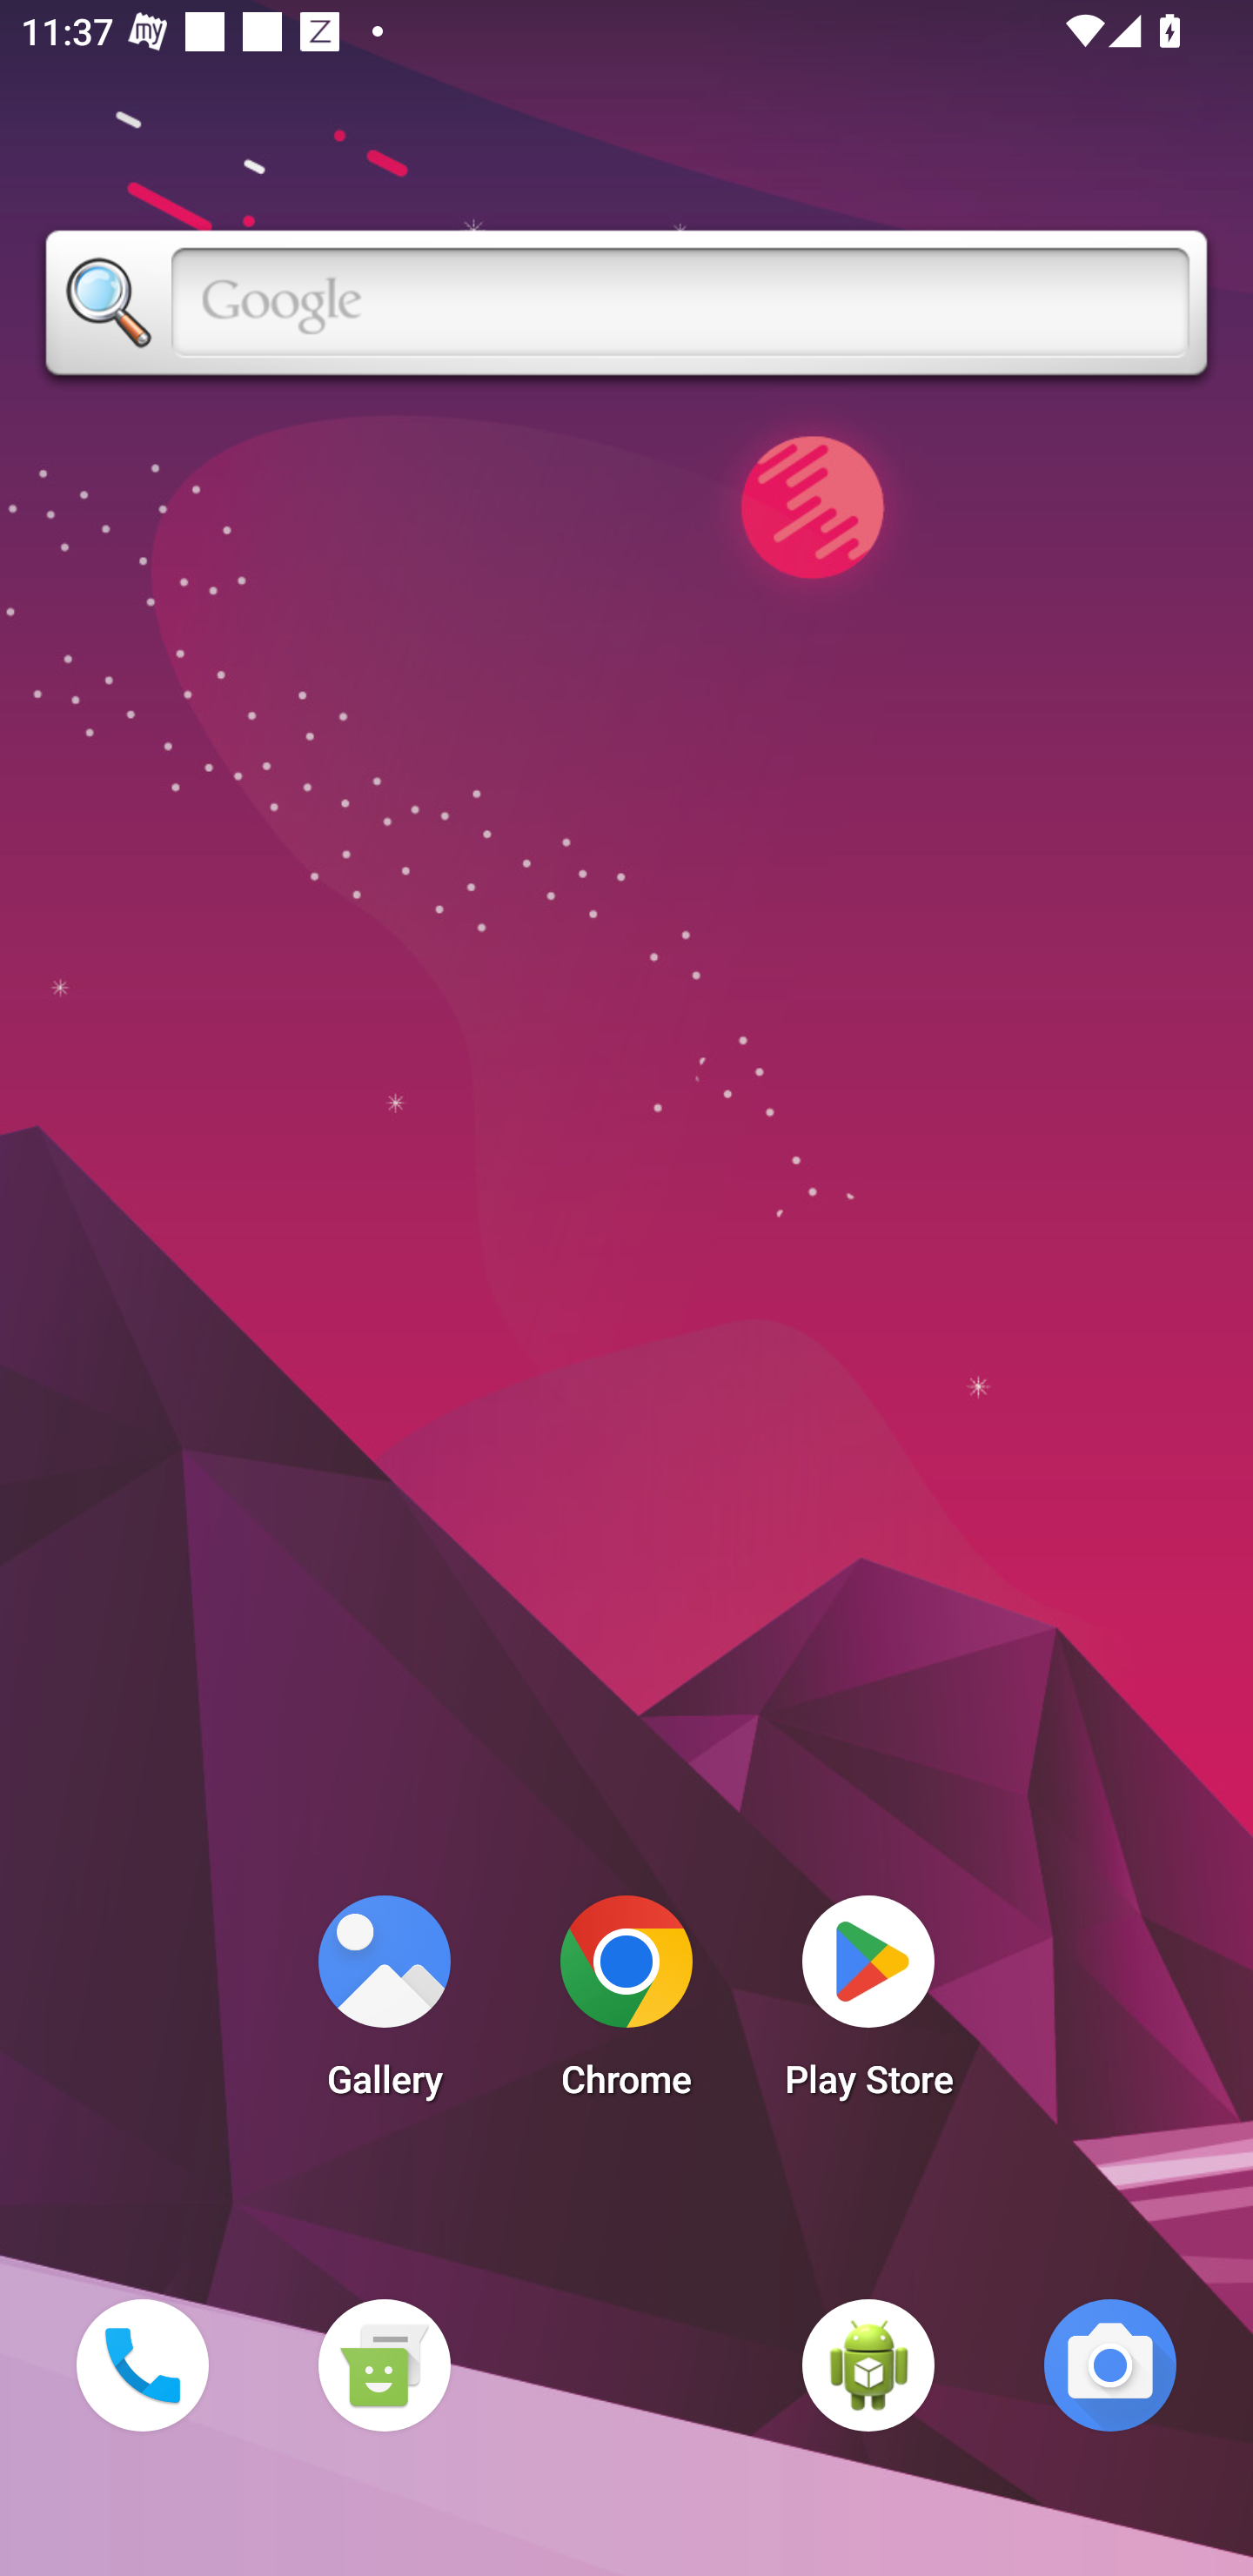  Describe the element at coordinates (384, 2005) in the screenshot. I see `Gallery` at that location.